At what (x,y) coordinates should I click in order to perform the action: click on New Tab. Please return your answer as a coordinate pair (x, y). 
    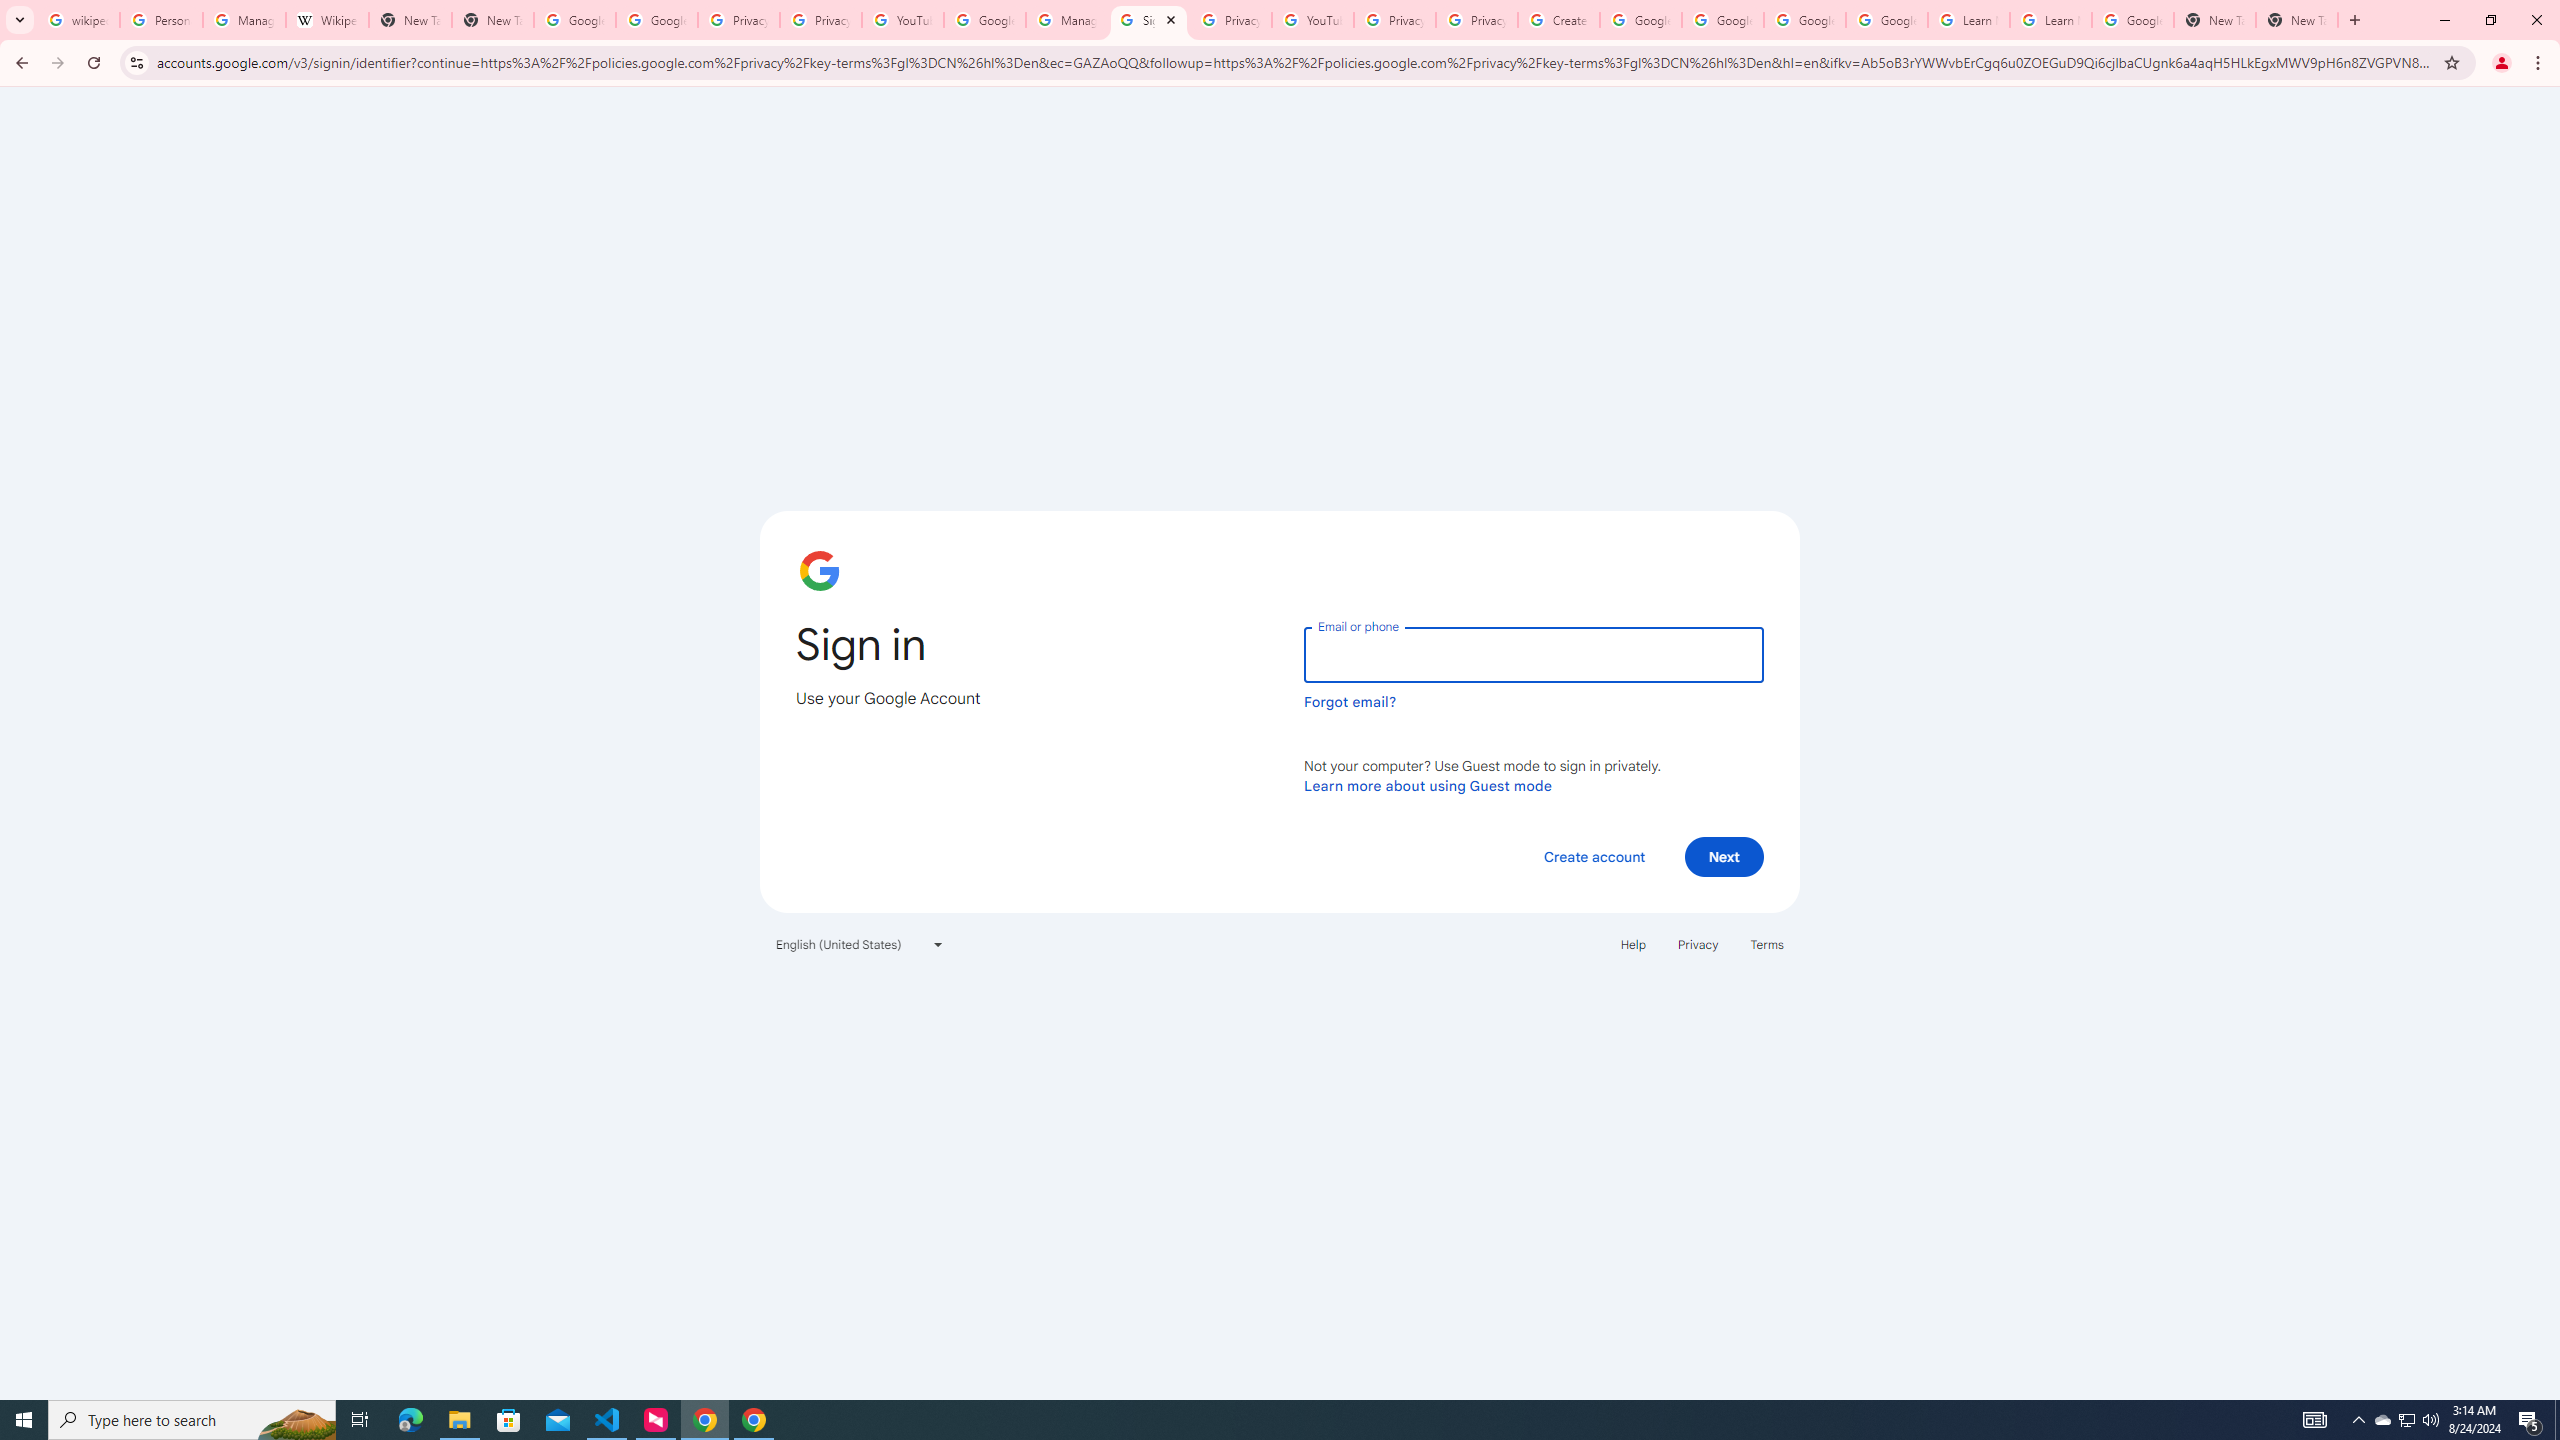
    Looking at the image, I should click on (2215, 20).